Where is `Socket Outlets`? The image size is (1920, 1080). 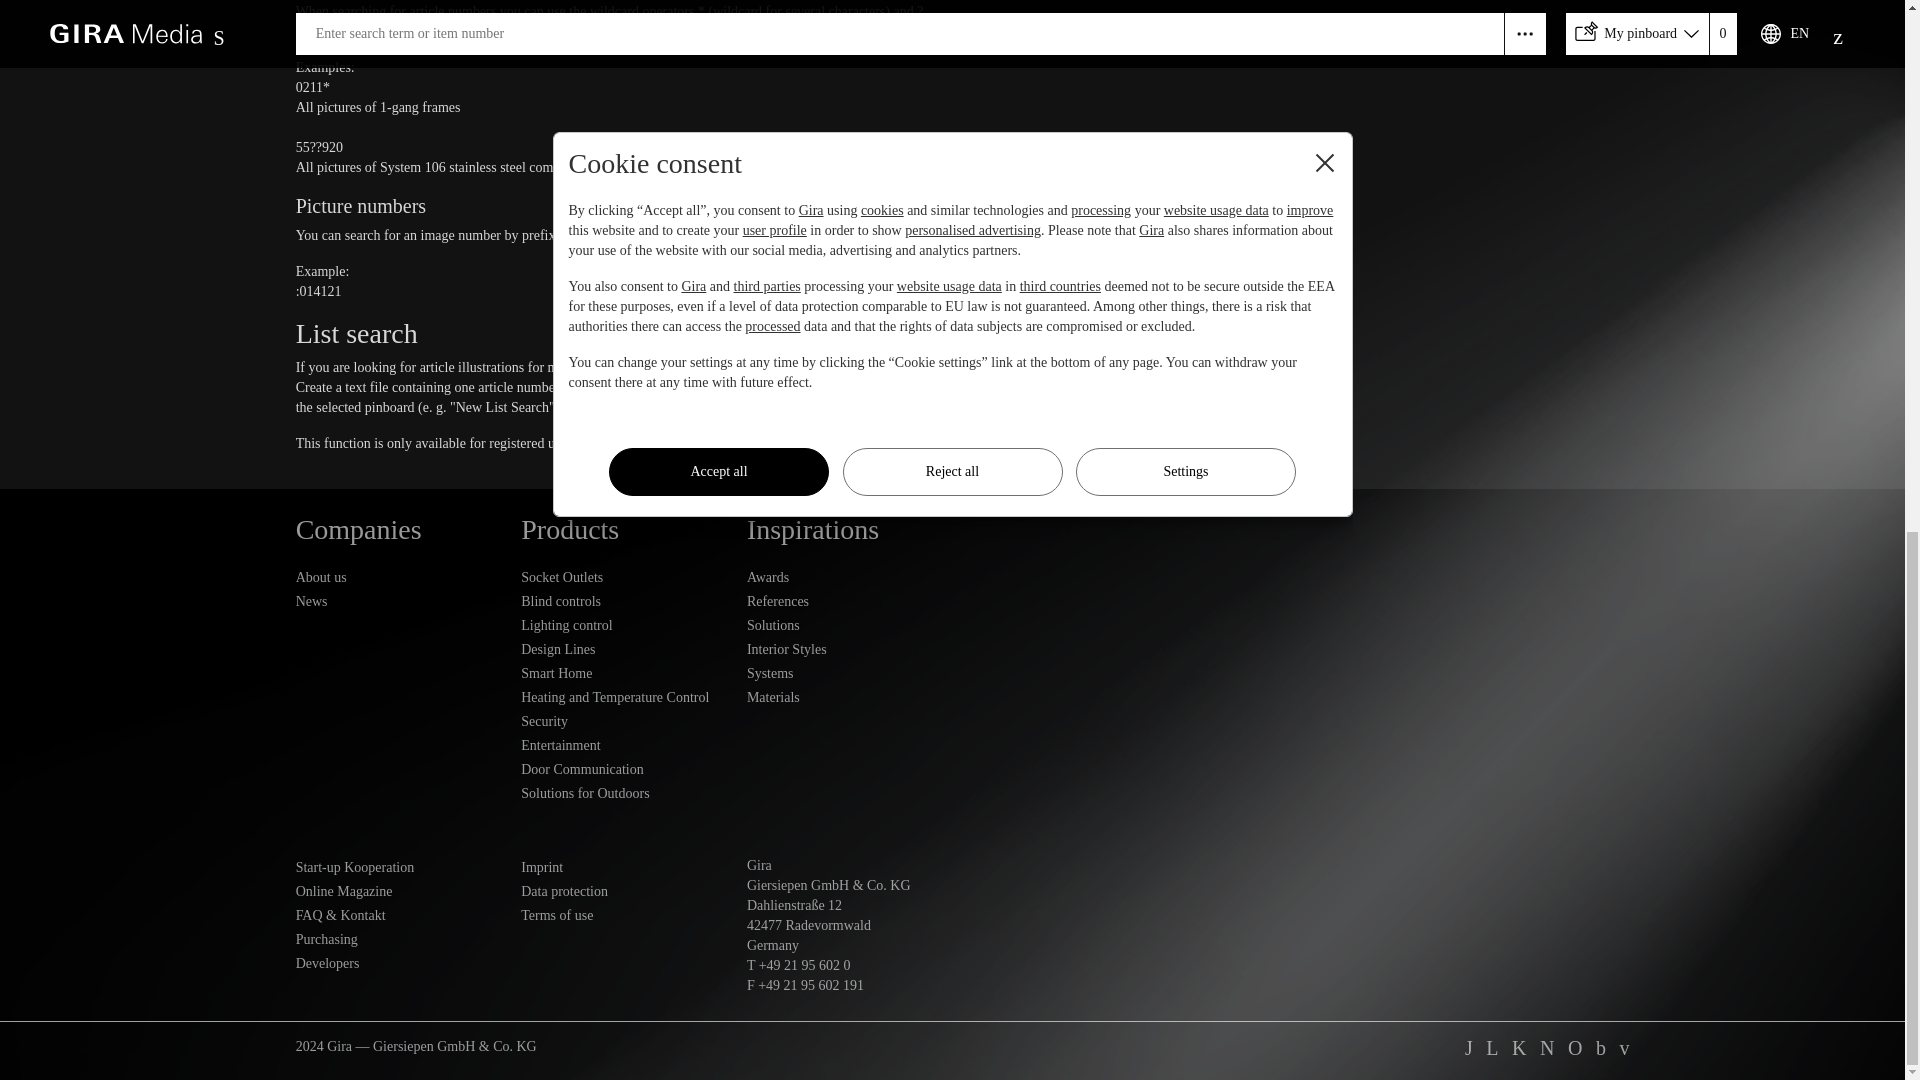
Socket Outlets is located at coordinates (624, 577).